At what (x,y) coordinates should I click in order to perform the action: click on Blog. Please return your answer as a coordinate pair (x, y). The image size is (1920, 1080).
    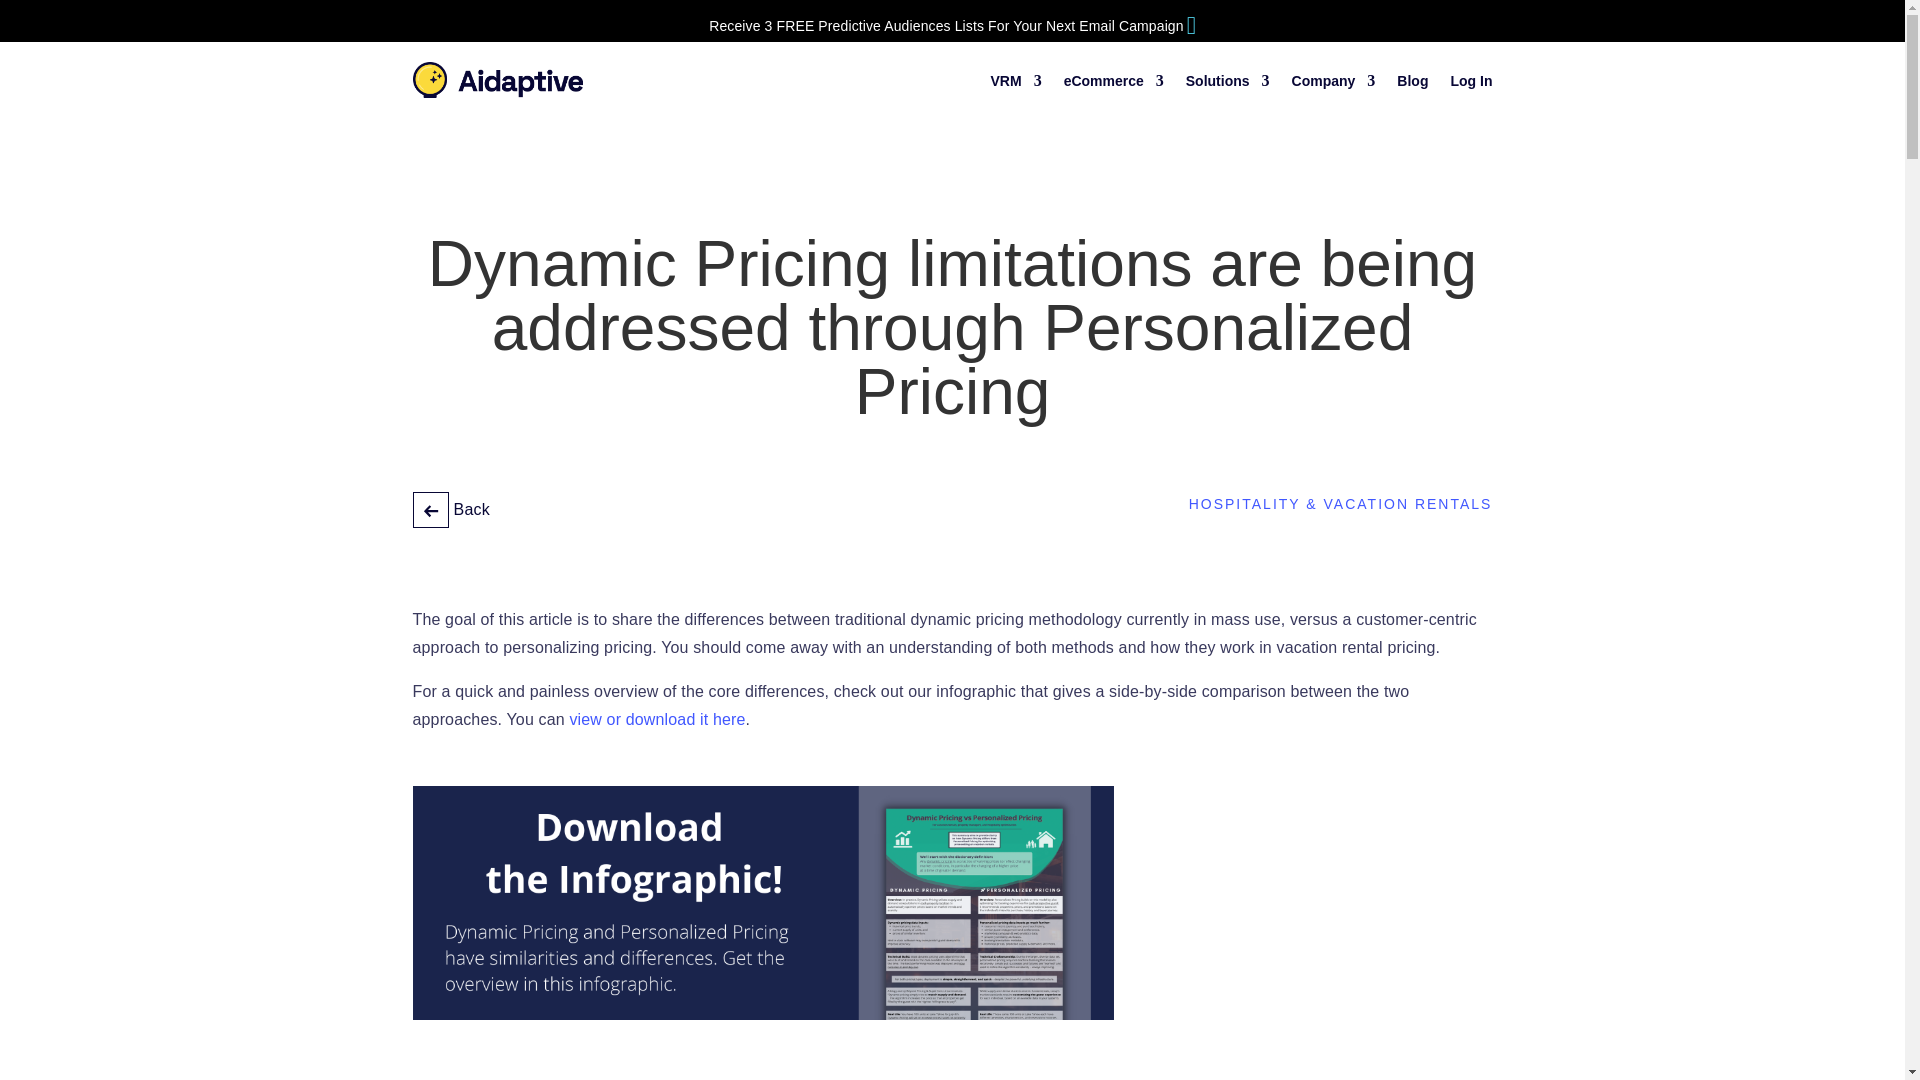
    Looking at the image, I should click on (1412, 85).